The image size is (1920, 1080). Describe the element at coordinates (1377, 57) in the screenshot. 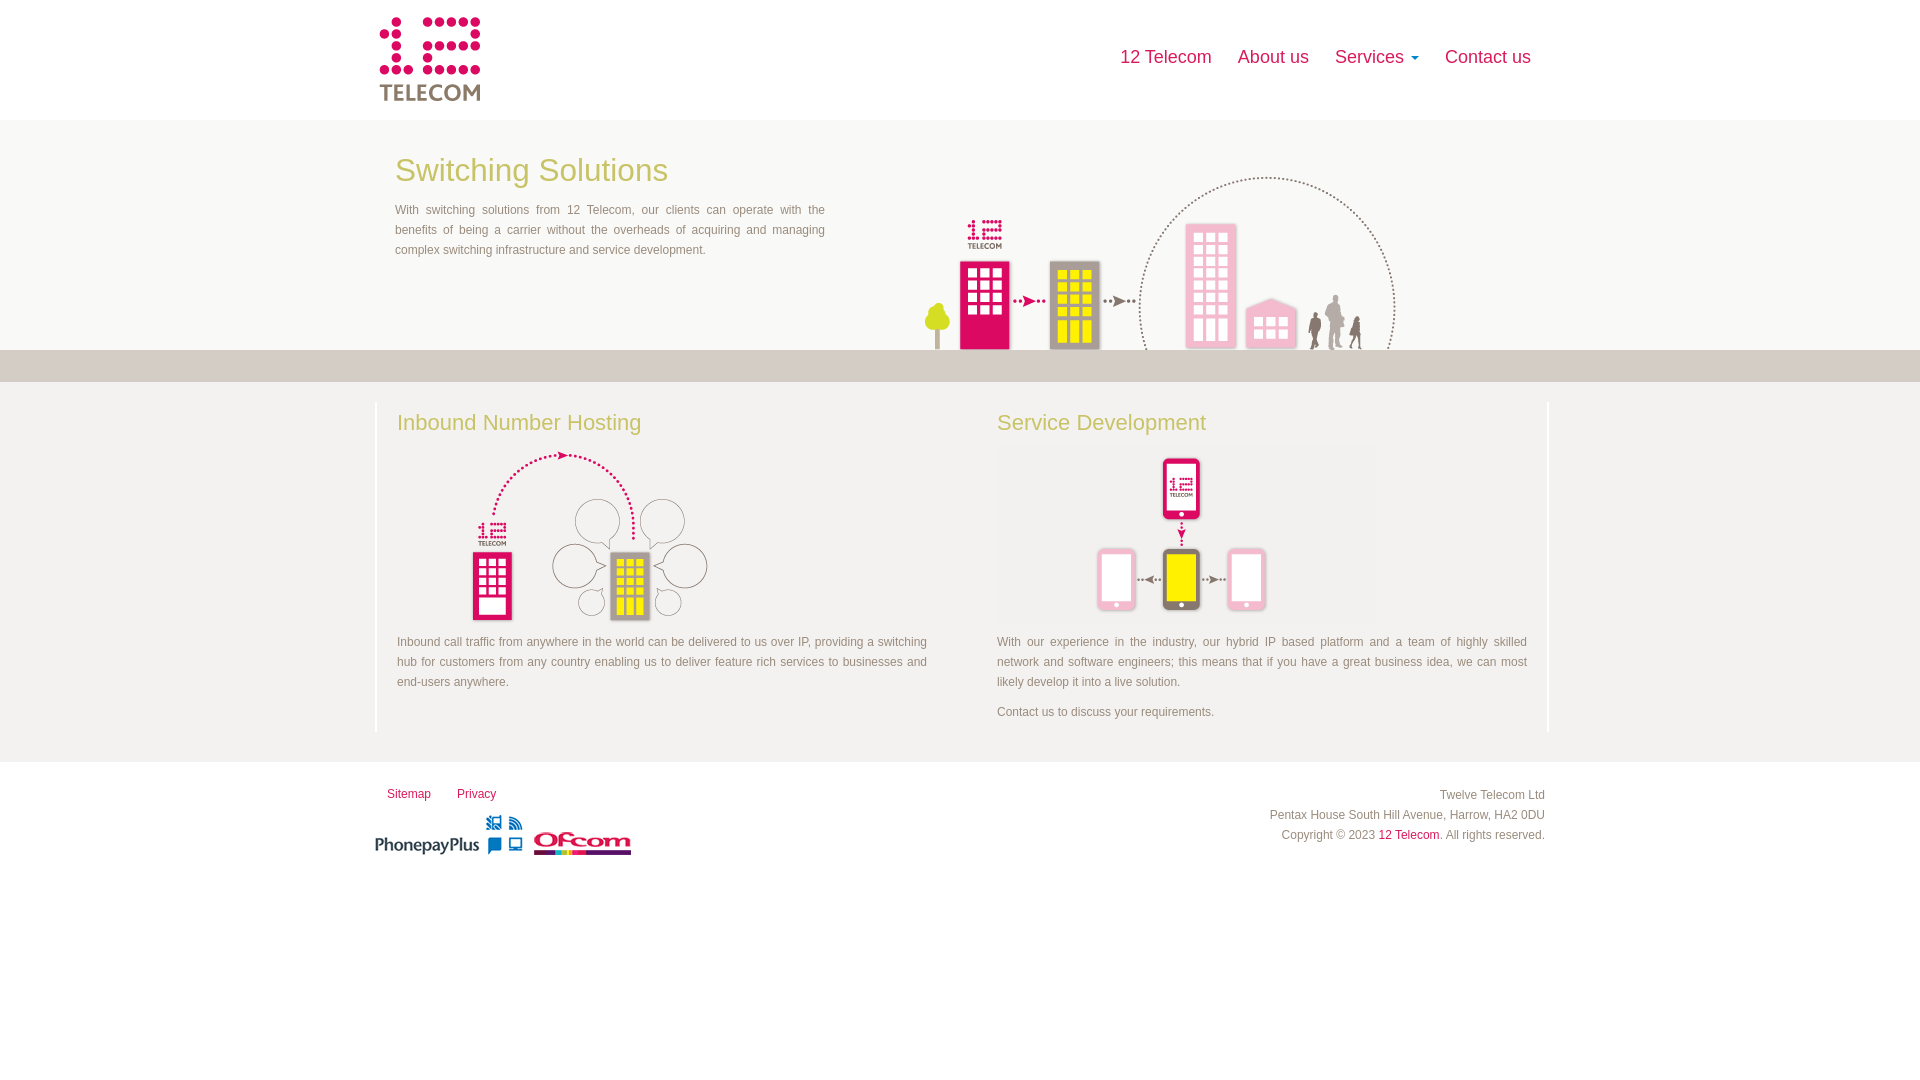

I see `Services` at that location.